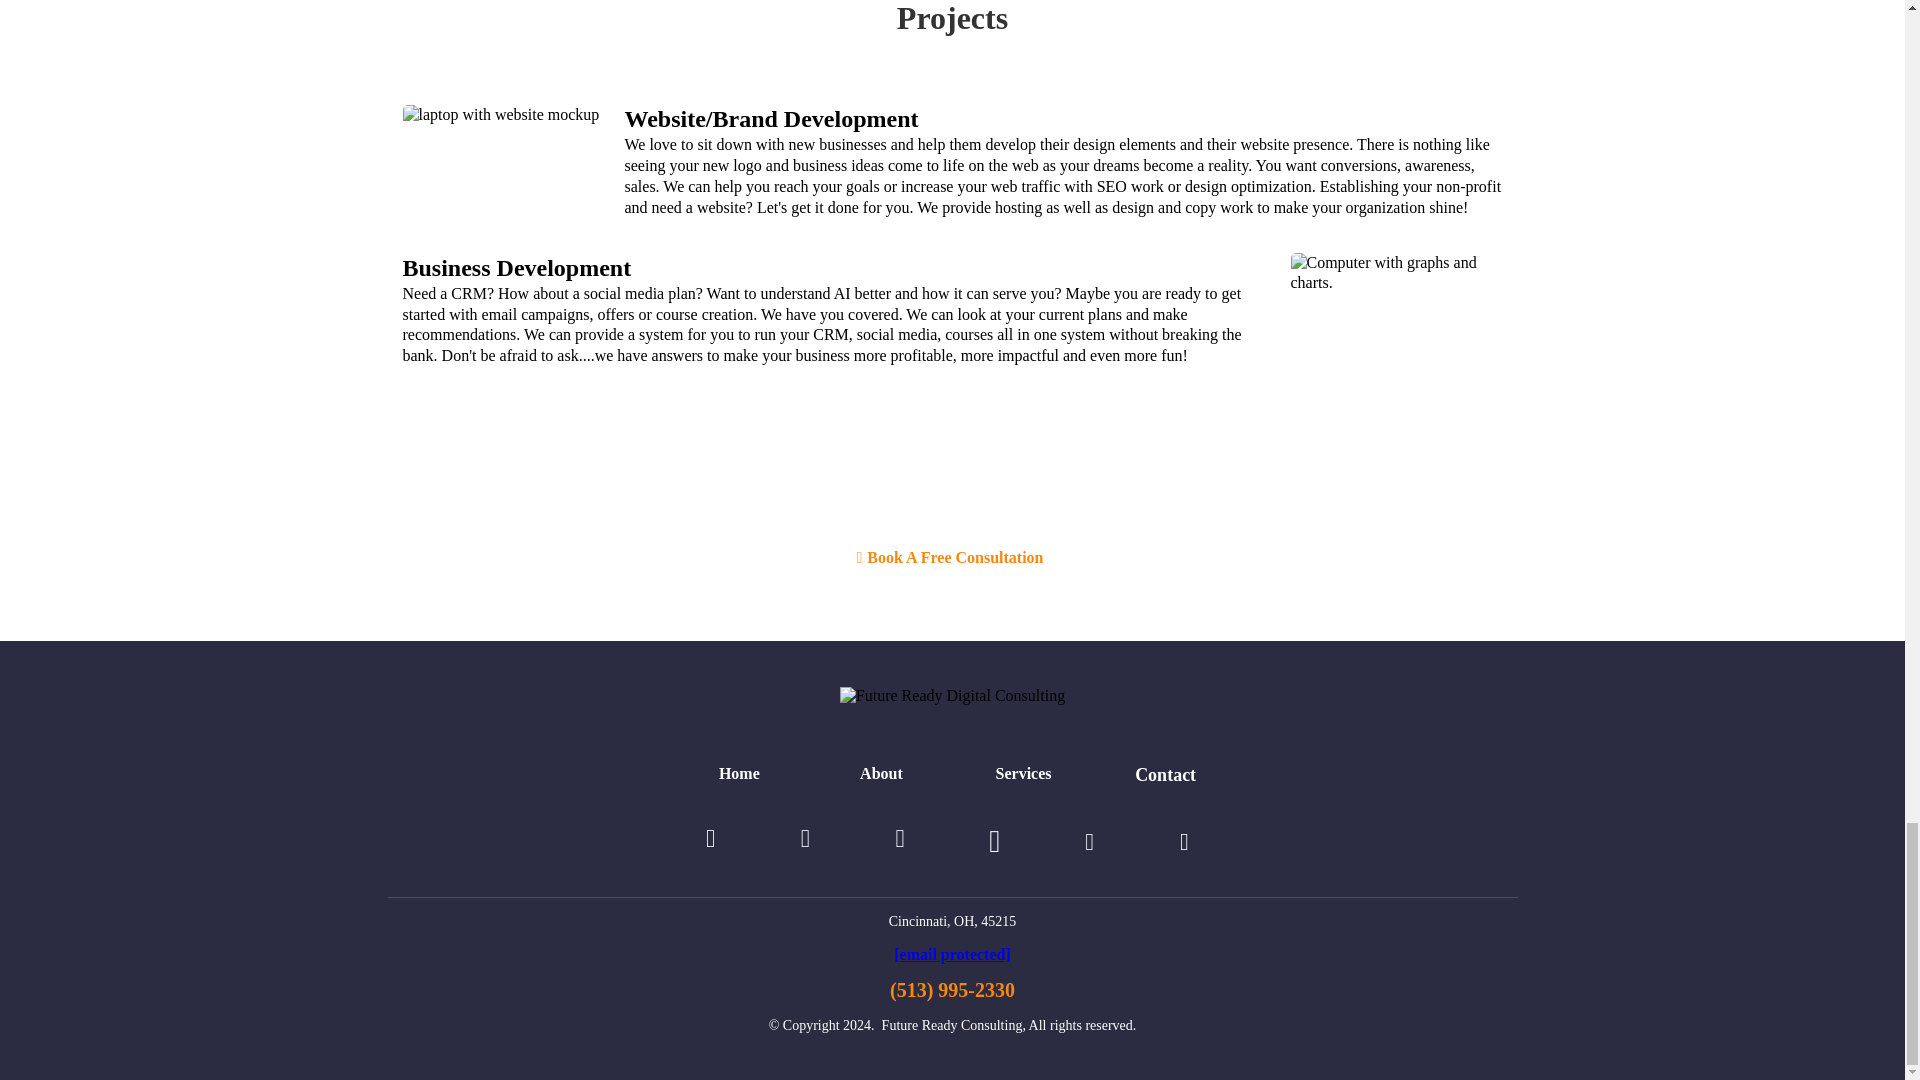 Image resolution: width=1920 pixels, height=1080 pixels. Describe the element at coordinates (1024, 774) in the screenshot. I see `Services` at that location.